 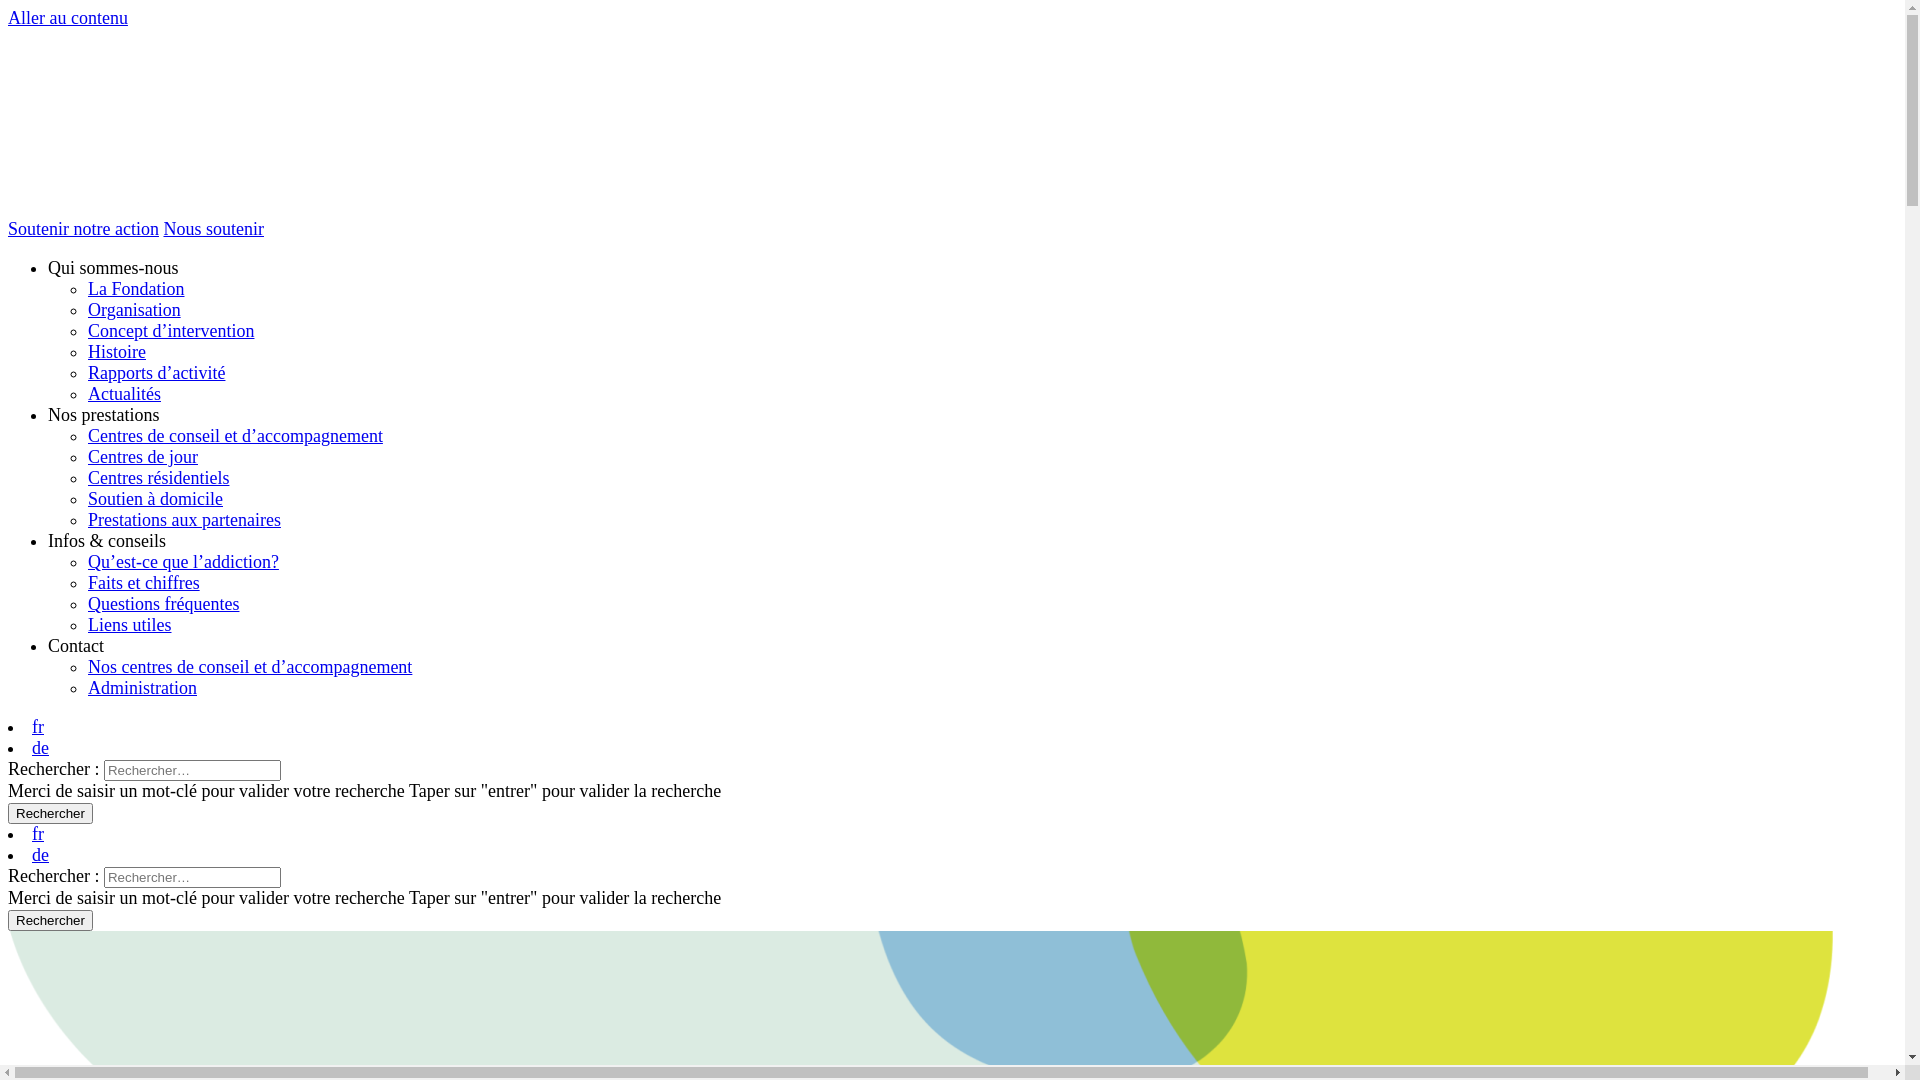 I want to click on Soutenir notre action, so click(x=84, y=229).